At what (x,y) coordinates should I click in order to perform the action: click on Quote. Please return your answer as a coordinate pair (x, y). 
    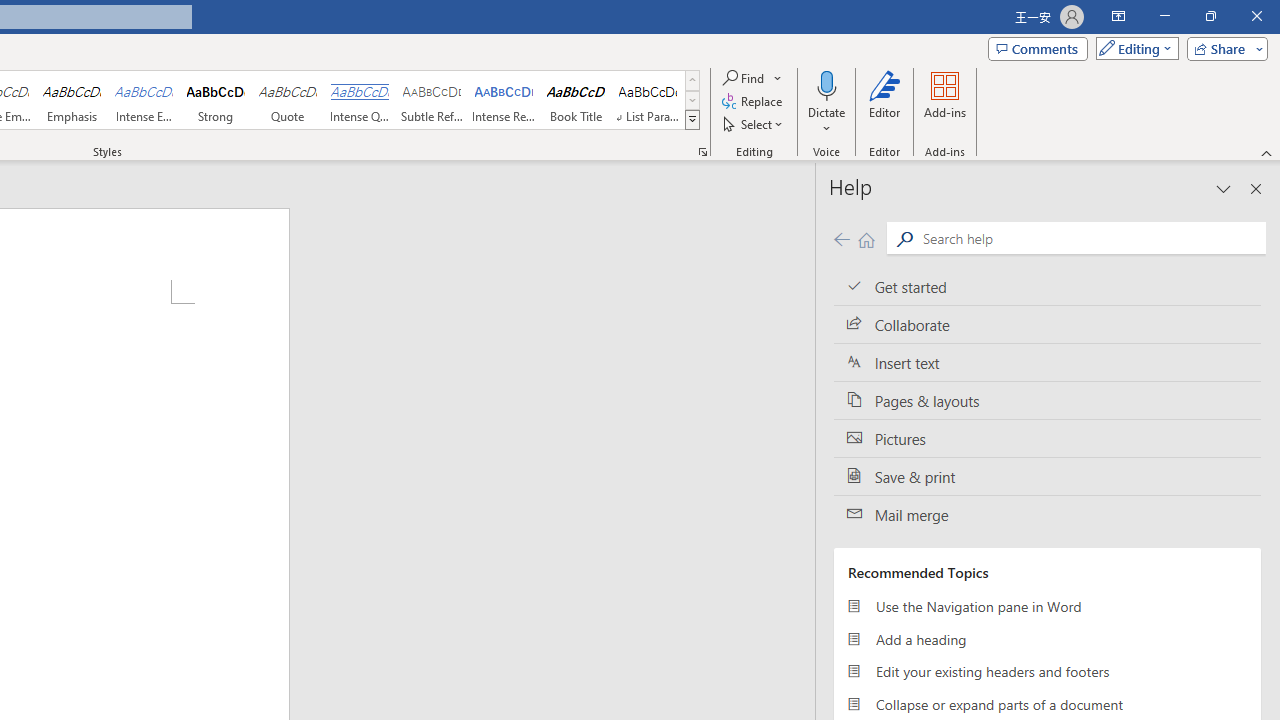
    Looking at the image, I should click on (288, 100).